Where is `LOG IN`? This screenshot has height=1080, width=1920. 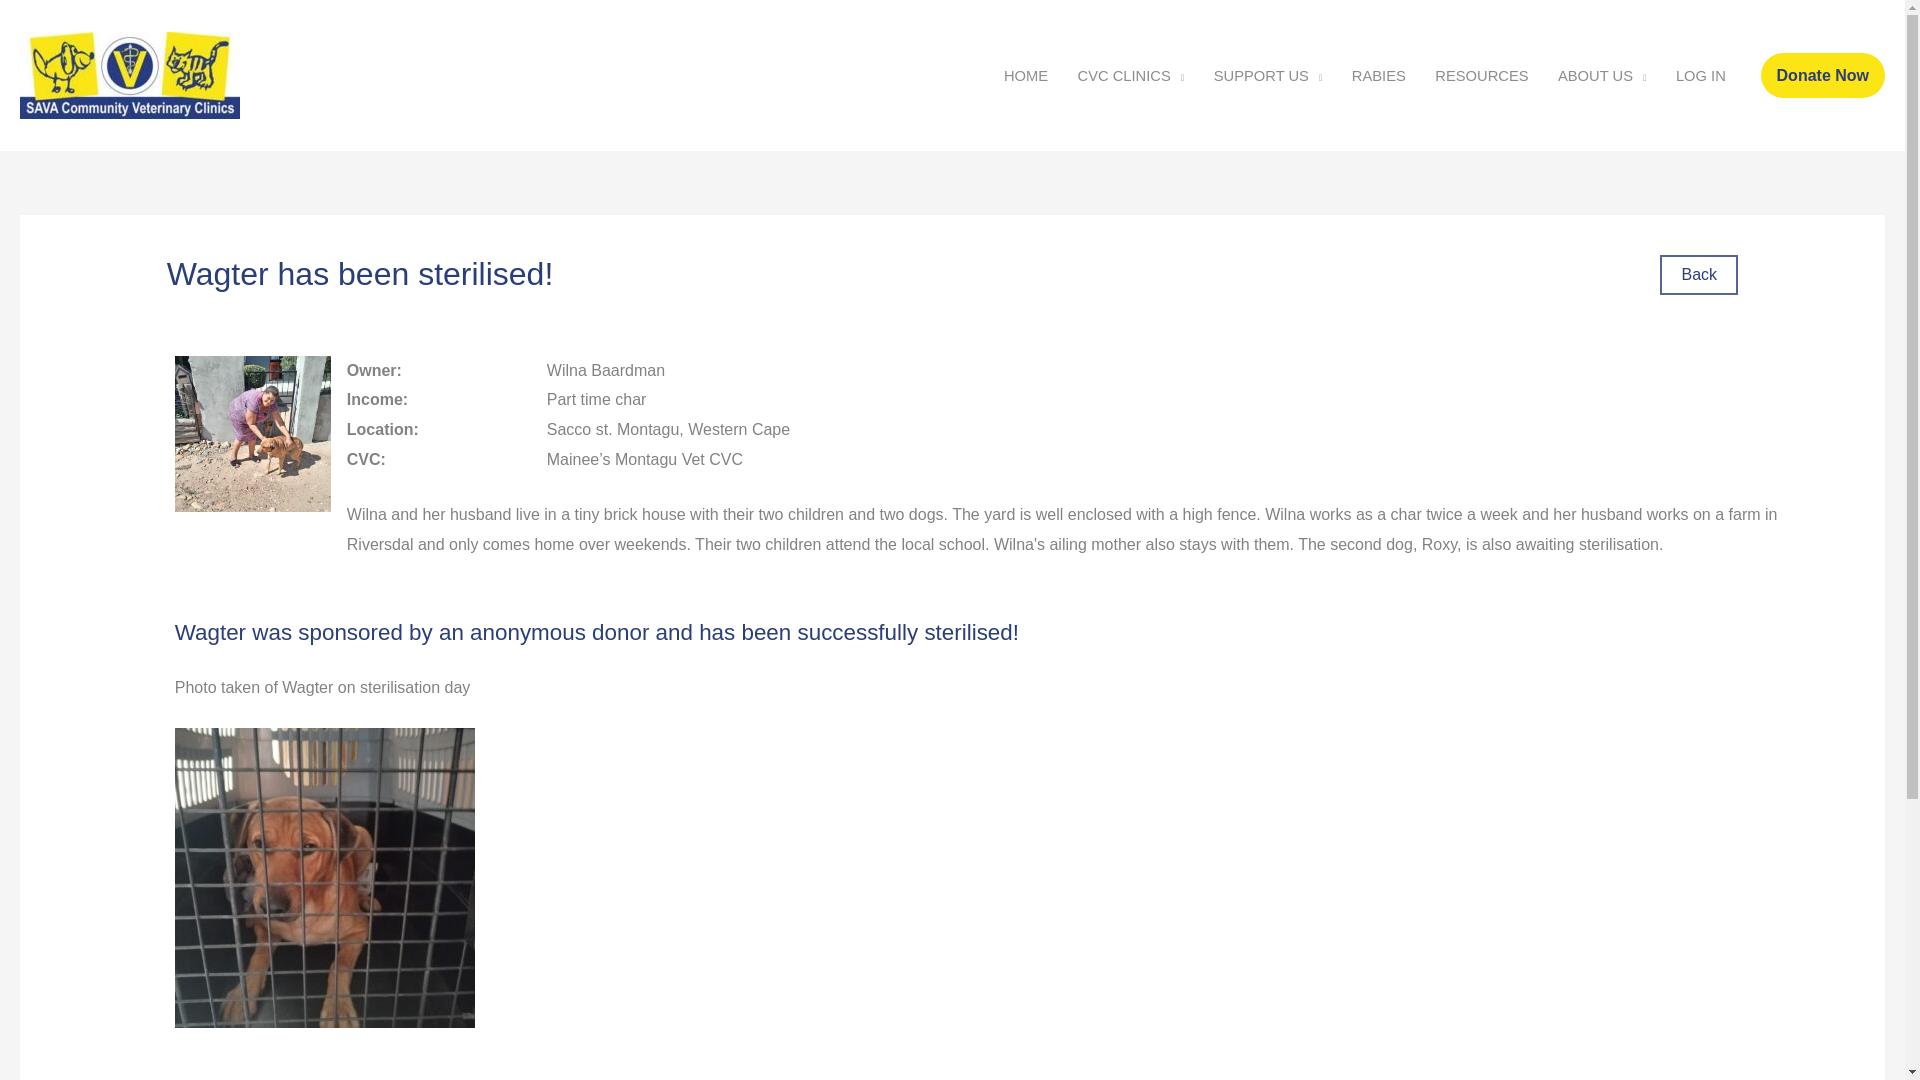 LOG IN is located at coordinates (1700, 74).